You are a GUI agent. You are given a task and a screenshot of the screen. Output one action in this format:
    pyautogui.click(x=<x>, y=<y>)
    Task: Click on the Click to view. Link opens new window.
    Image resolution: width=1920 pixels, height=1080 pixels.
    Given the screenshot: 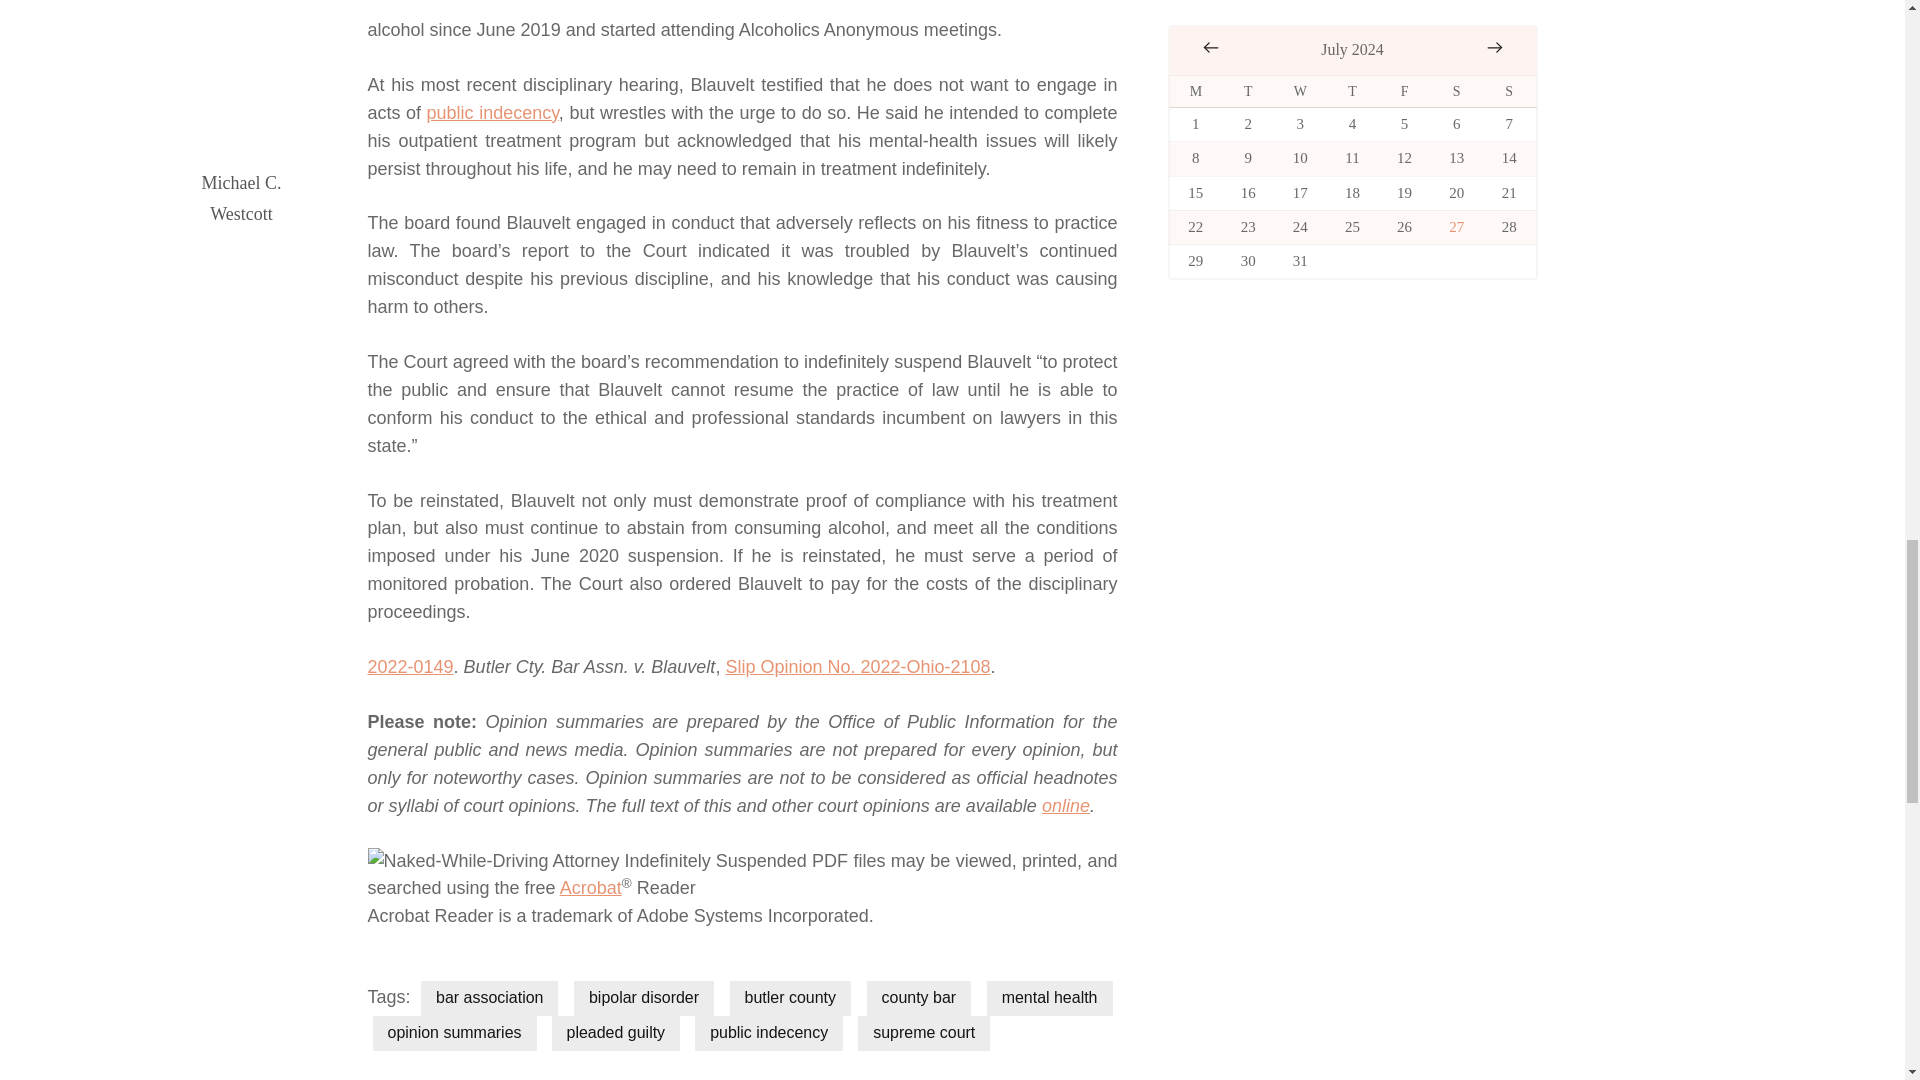 What is the action you would take?
    pyautogui.click(x=410, y=666)
    